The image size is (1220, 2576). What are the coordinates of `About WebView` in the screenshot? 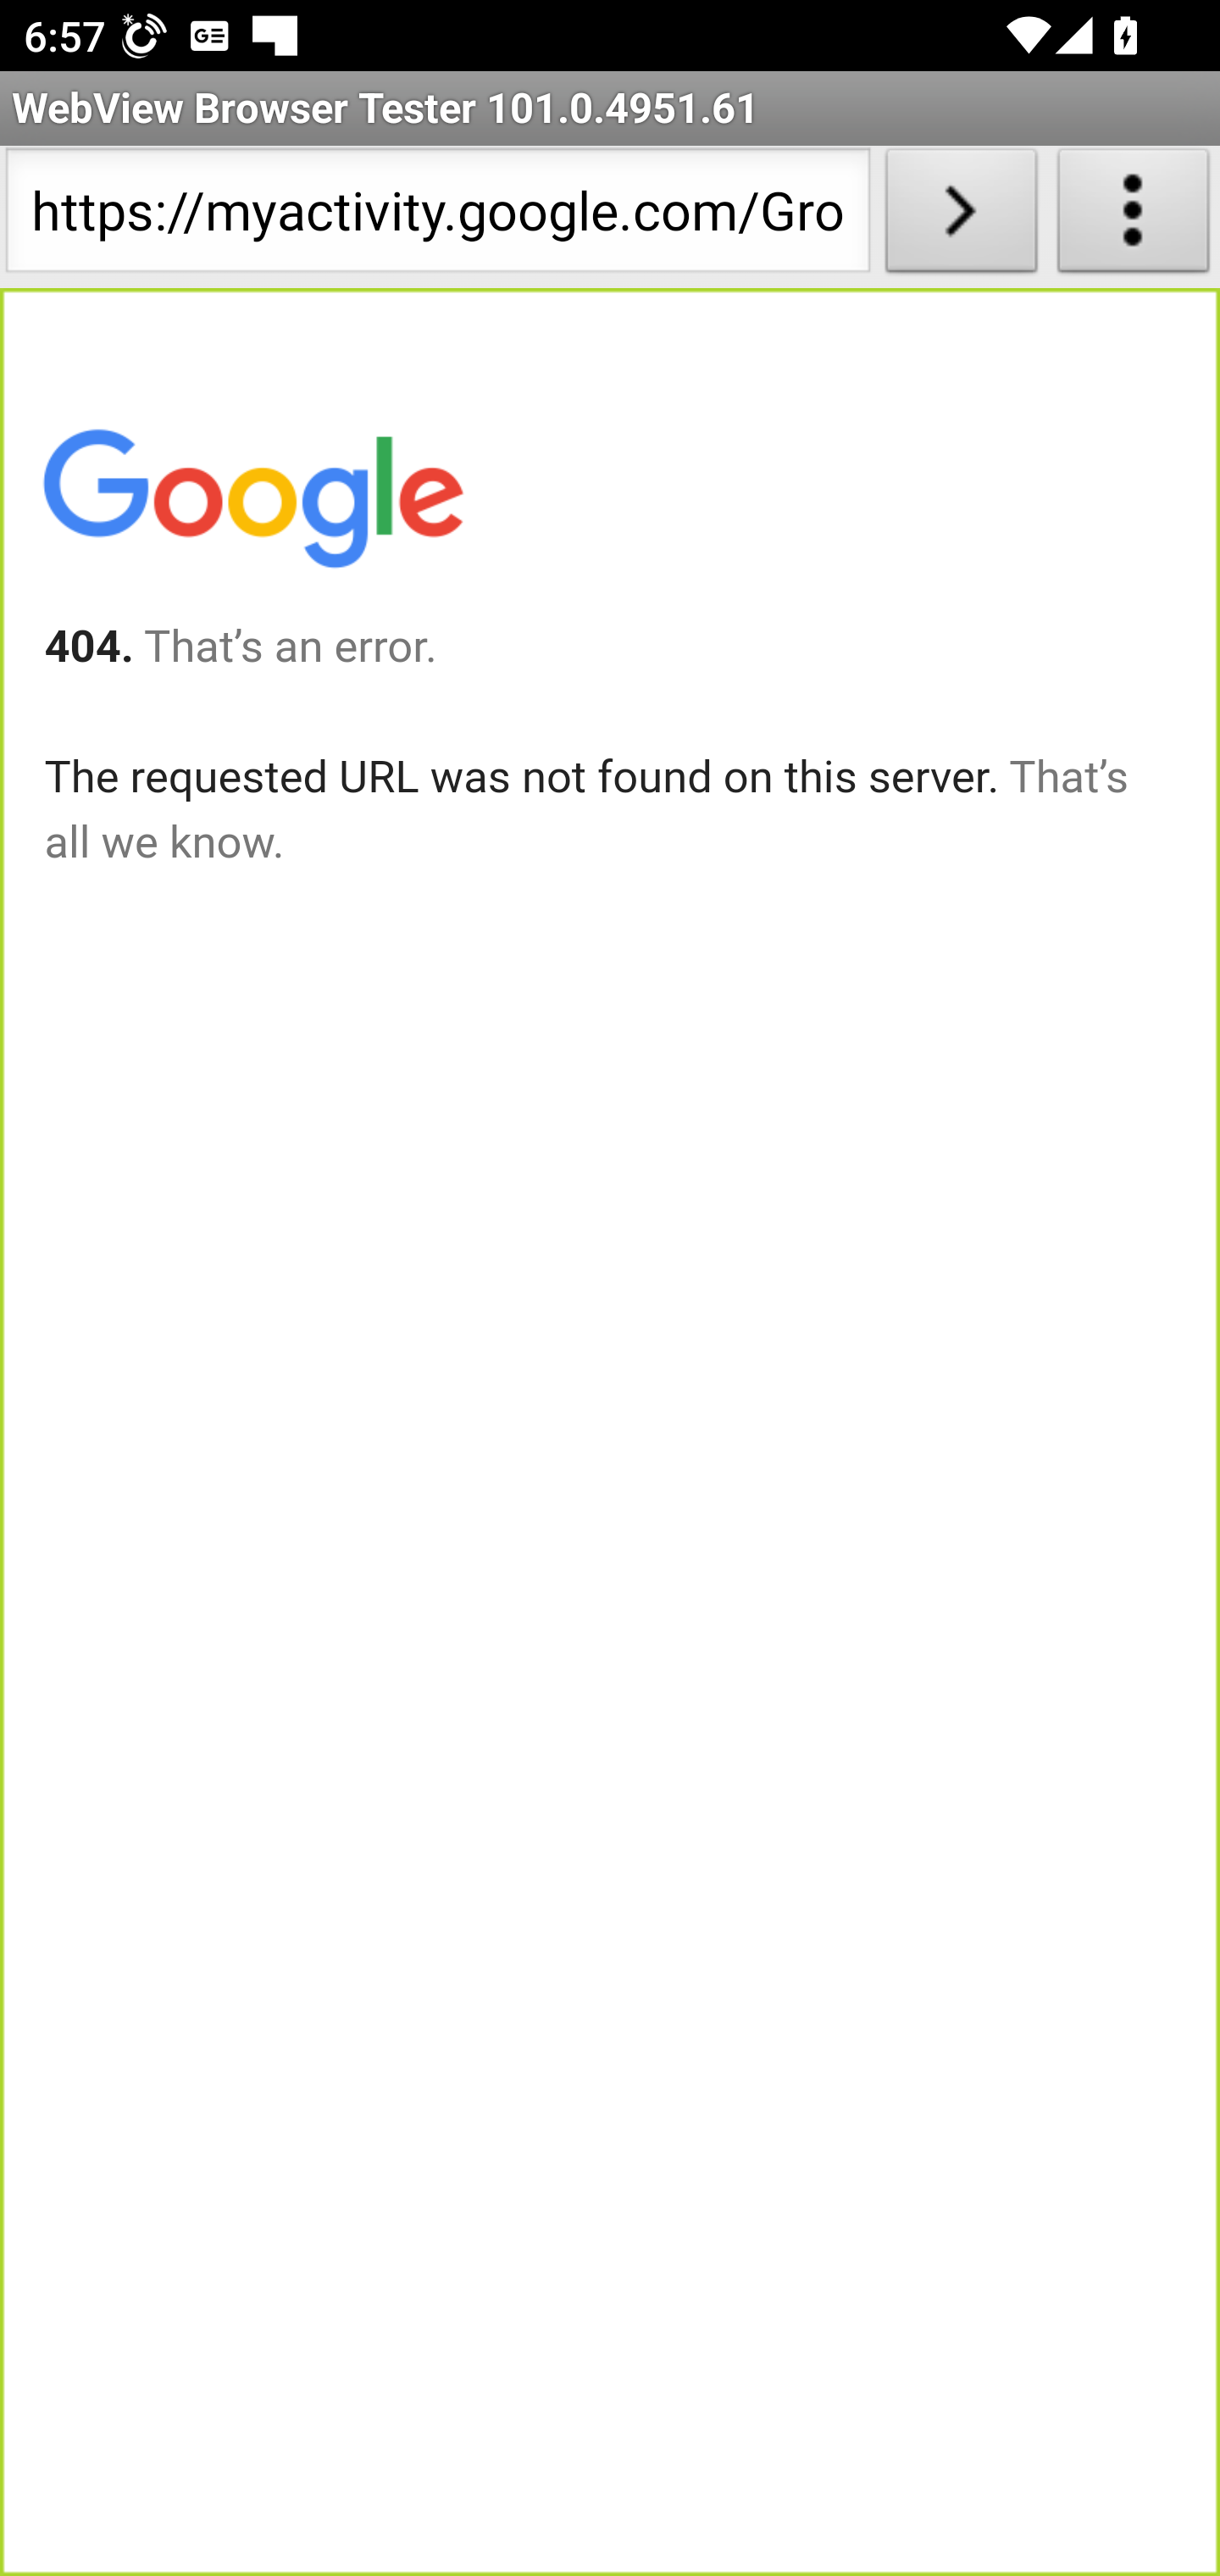 It's located at (1134, 217).